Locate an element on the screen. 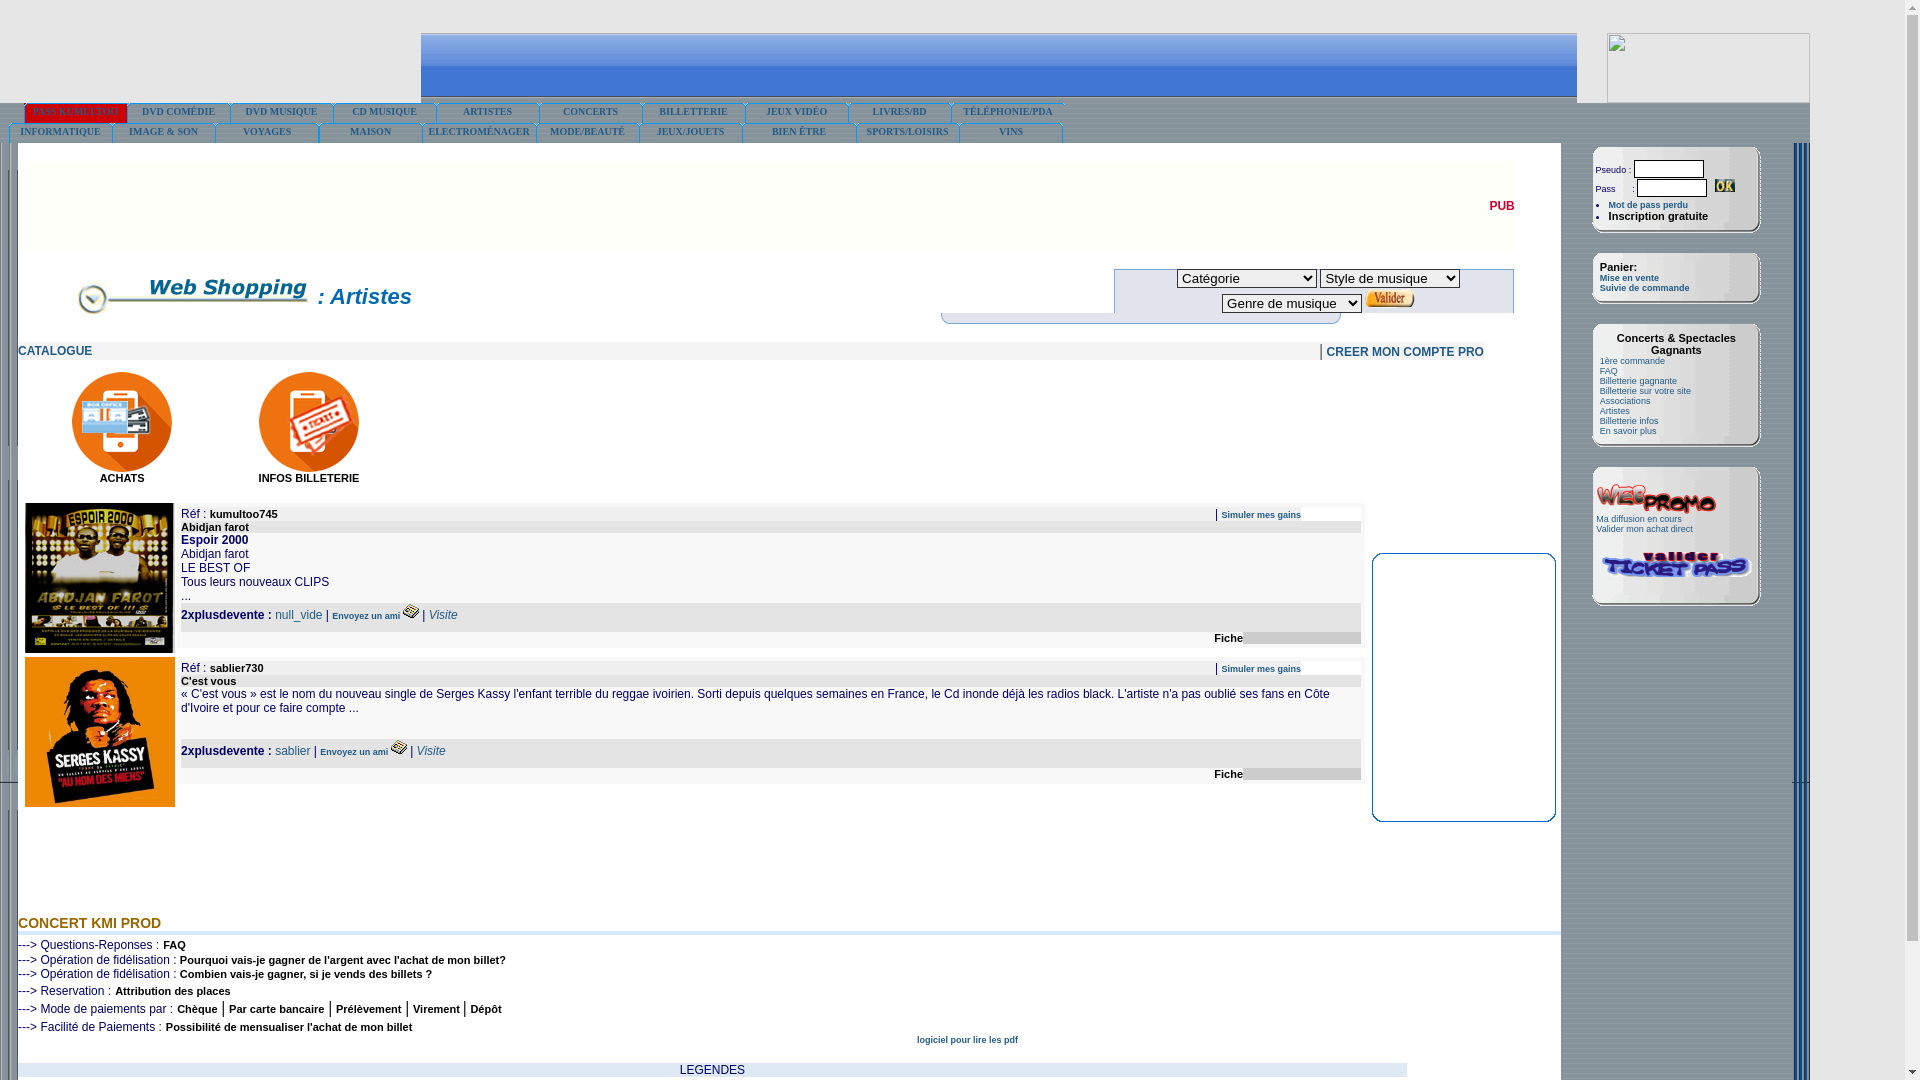 The image size is (1920, 1080). CONCERTS is located at coordinates (590, 113).